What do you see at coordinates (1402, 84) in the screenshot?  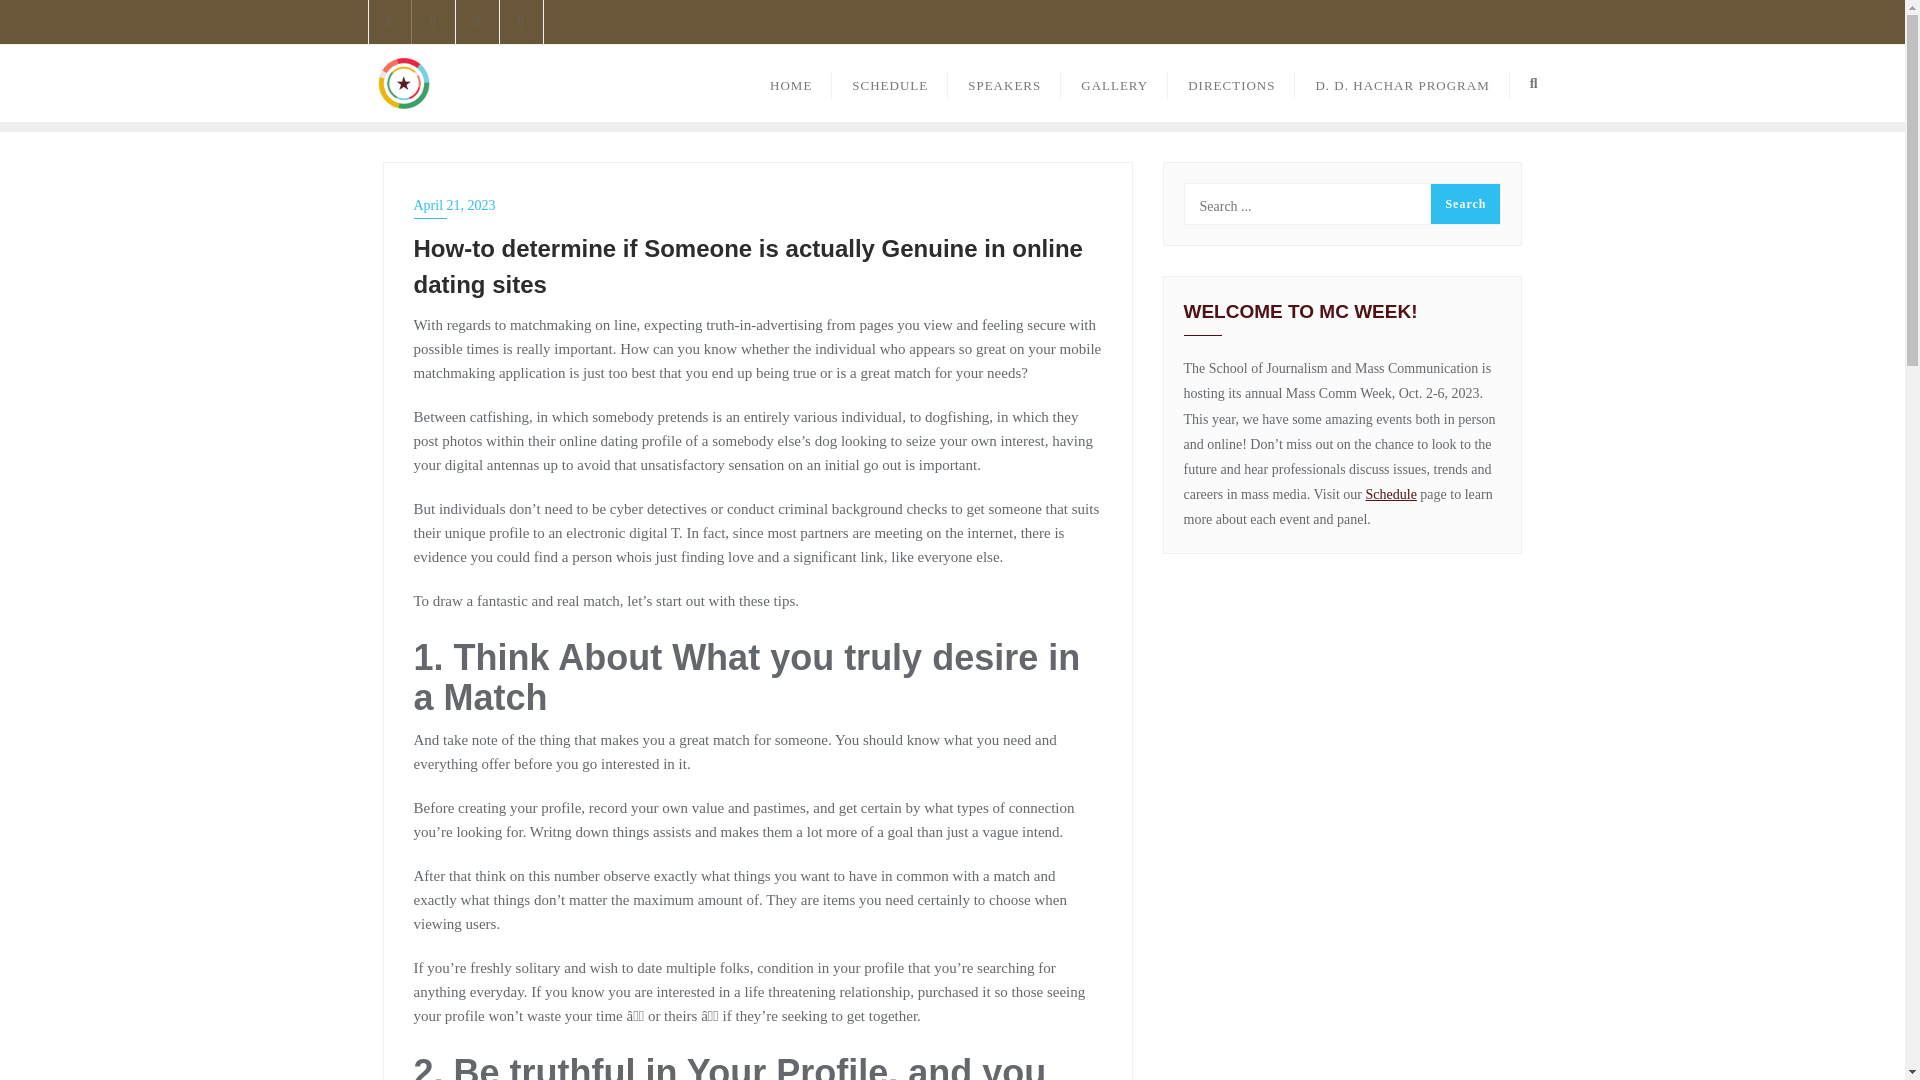 I see `D. D. HACHAR PROGRAM` at bounding box center [1402, 84].